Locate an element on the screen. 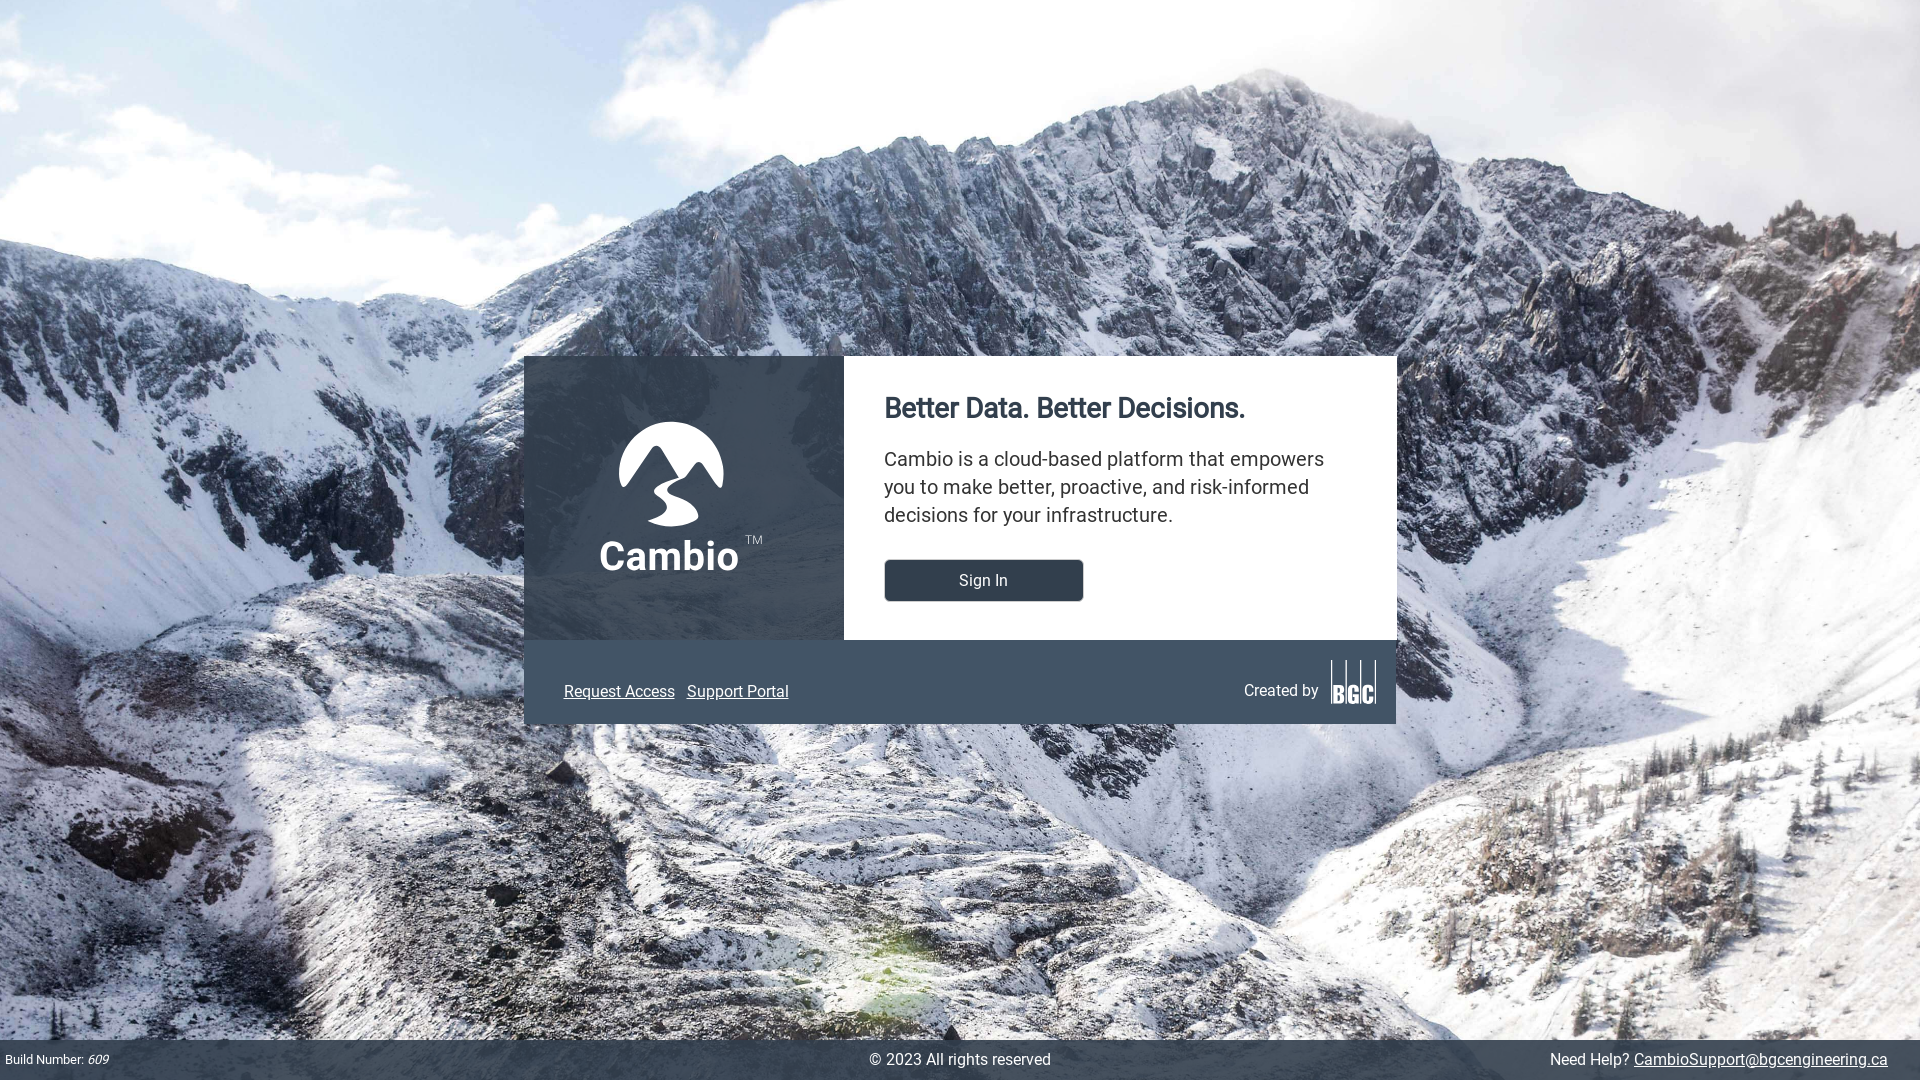 This screenshot has width=1920, height=1080. Request Access is located at coordinates (620, 692).